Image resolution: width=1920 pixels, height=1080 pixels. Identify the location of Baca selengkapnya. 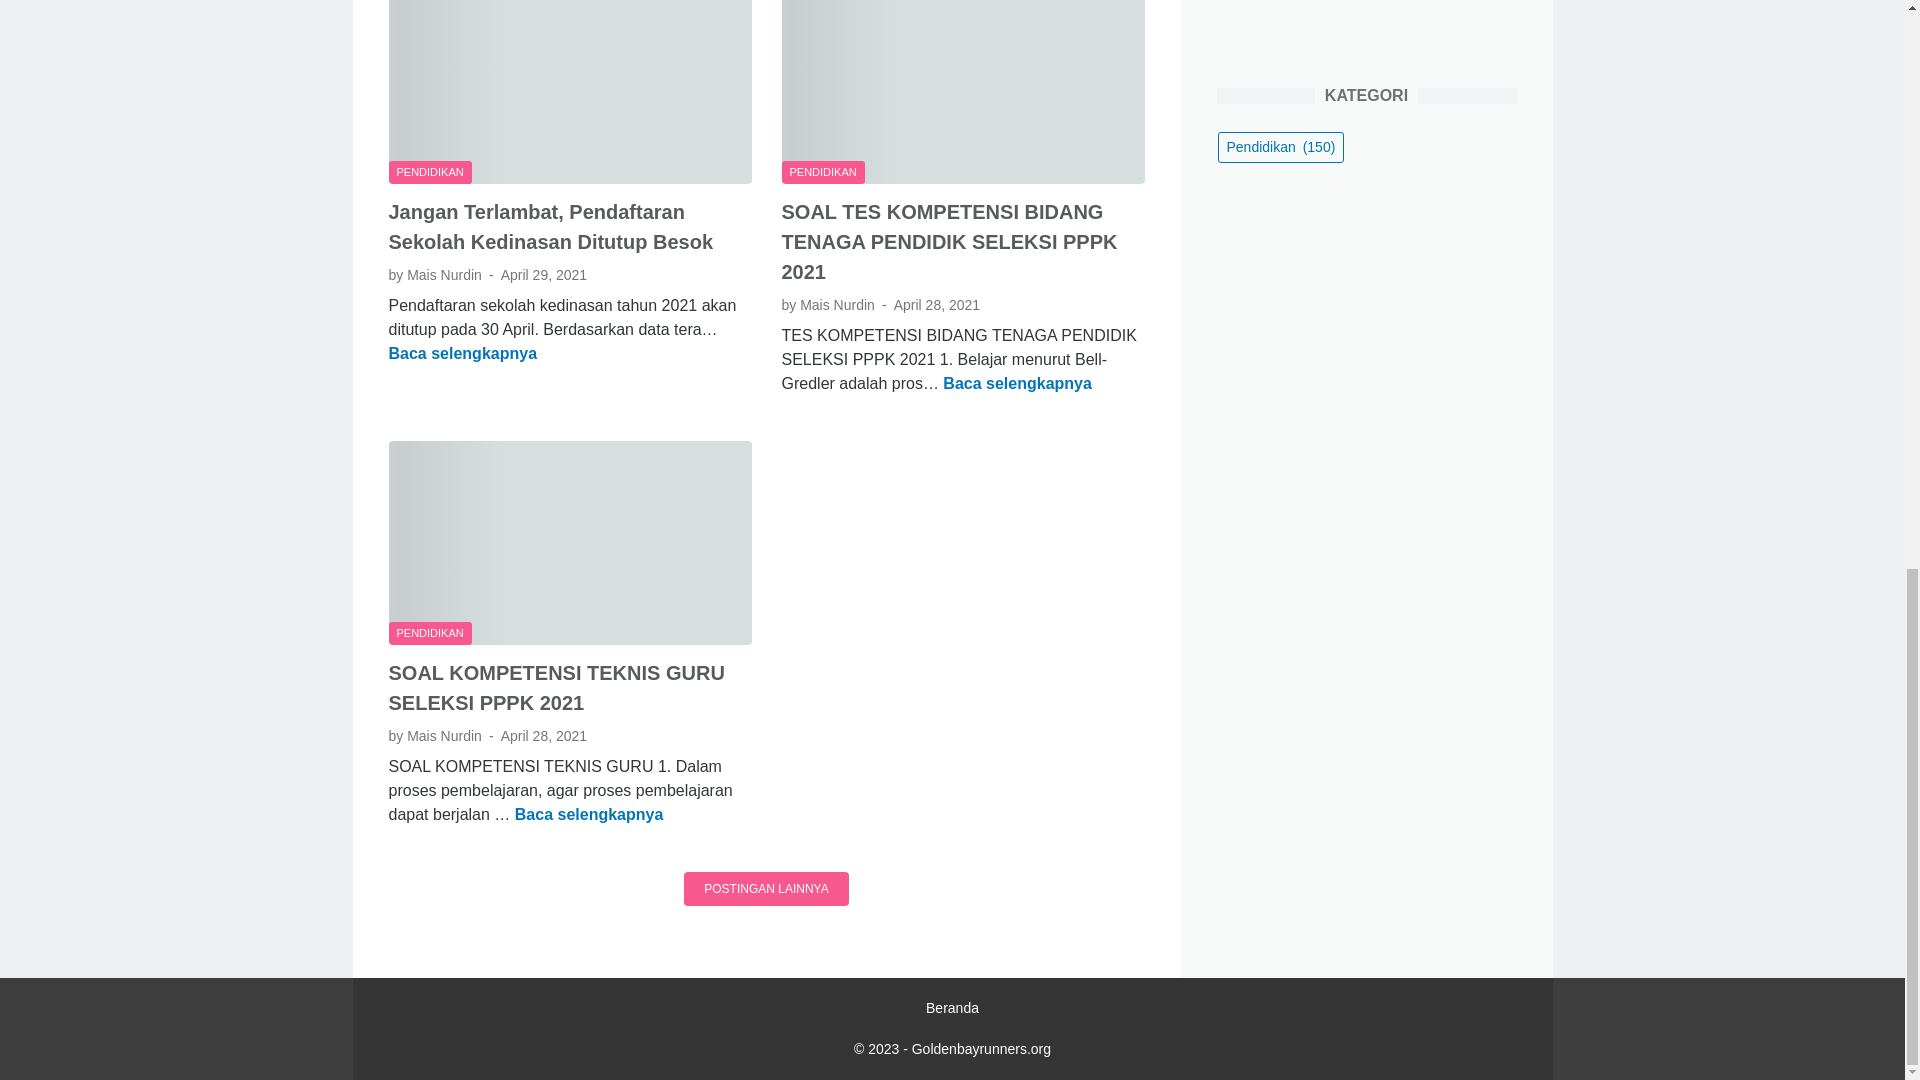
(1017, 383).